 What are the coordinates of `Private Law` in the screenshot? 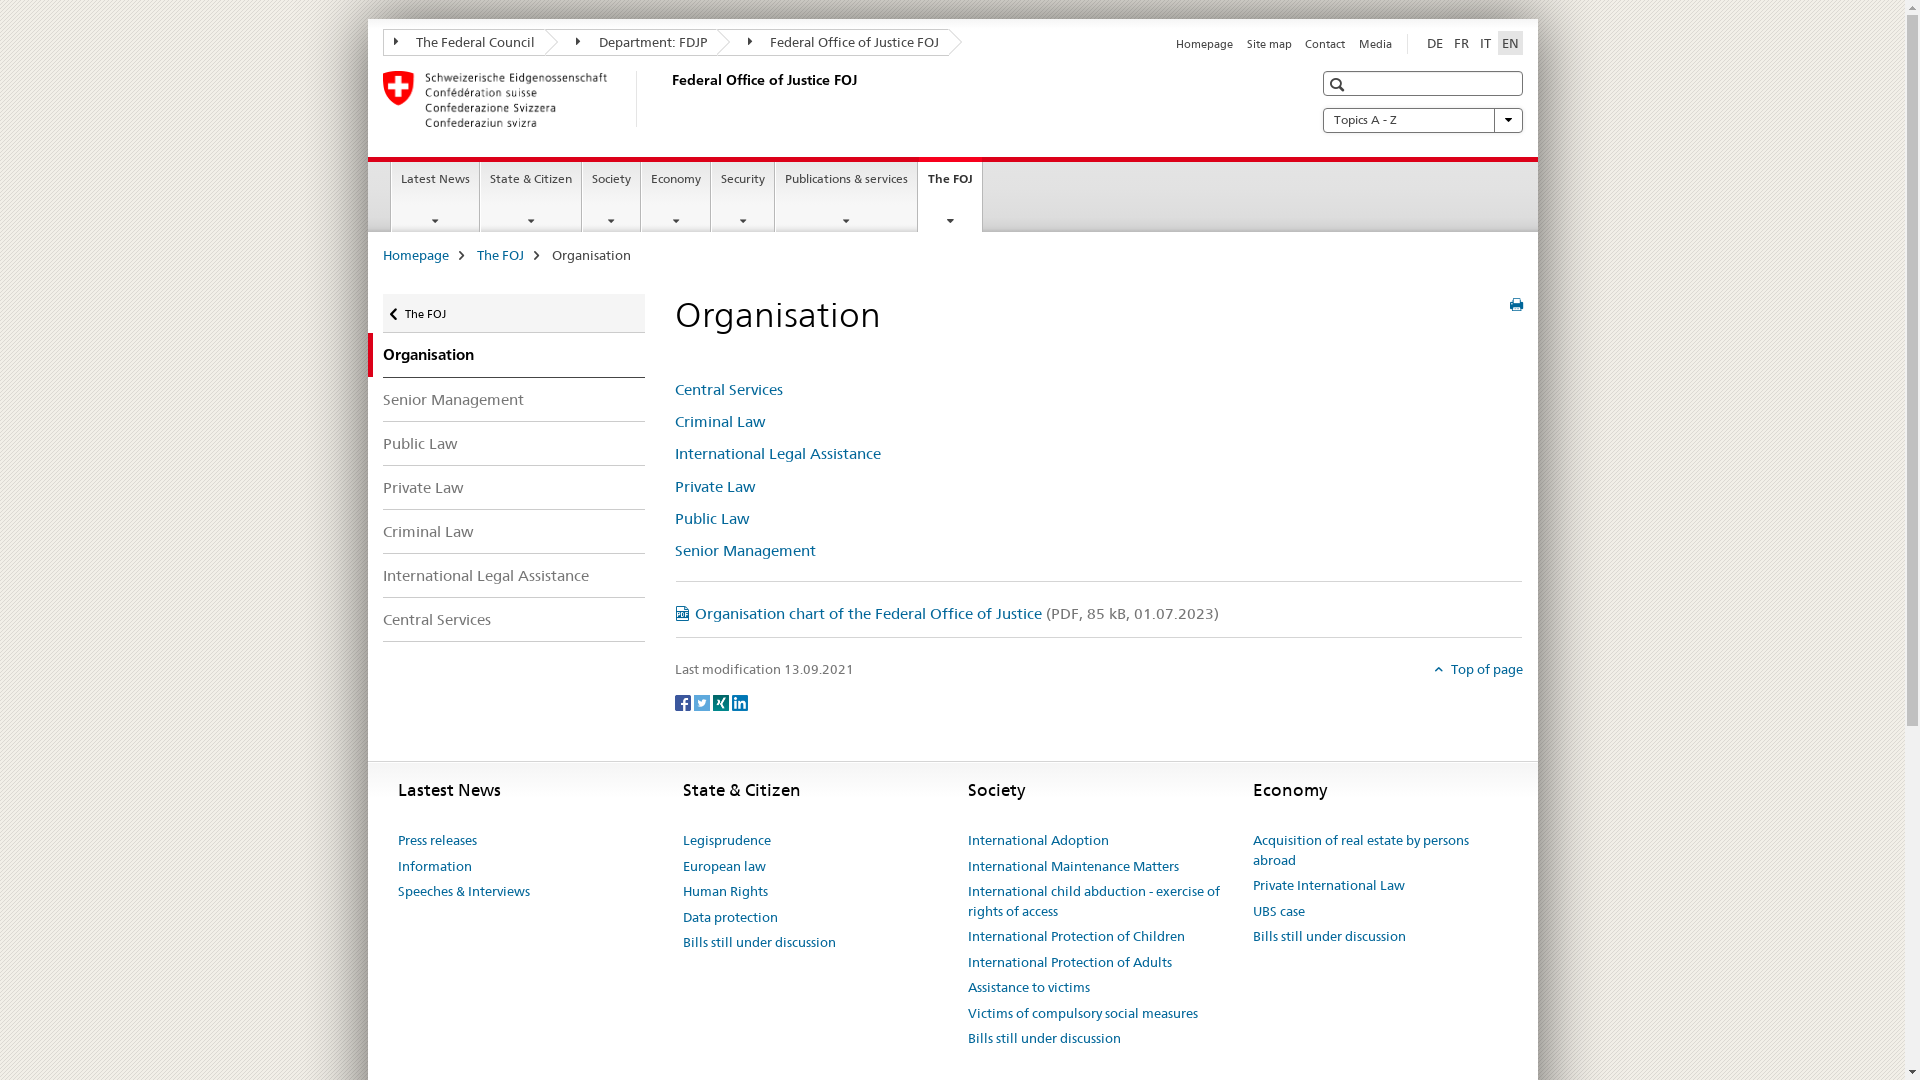 It's located at (716, 486).